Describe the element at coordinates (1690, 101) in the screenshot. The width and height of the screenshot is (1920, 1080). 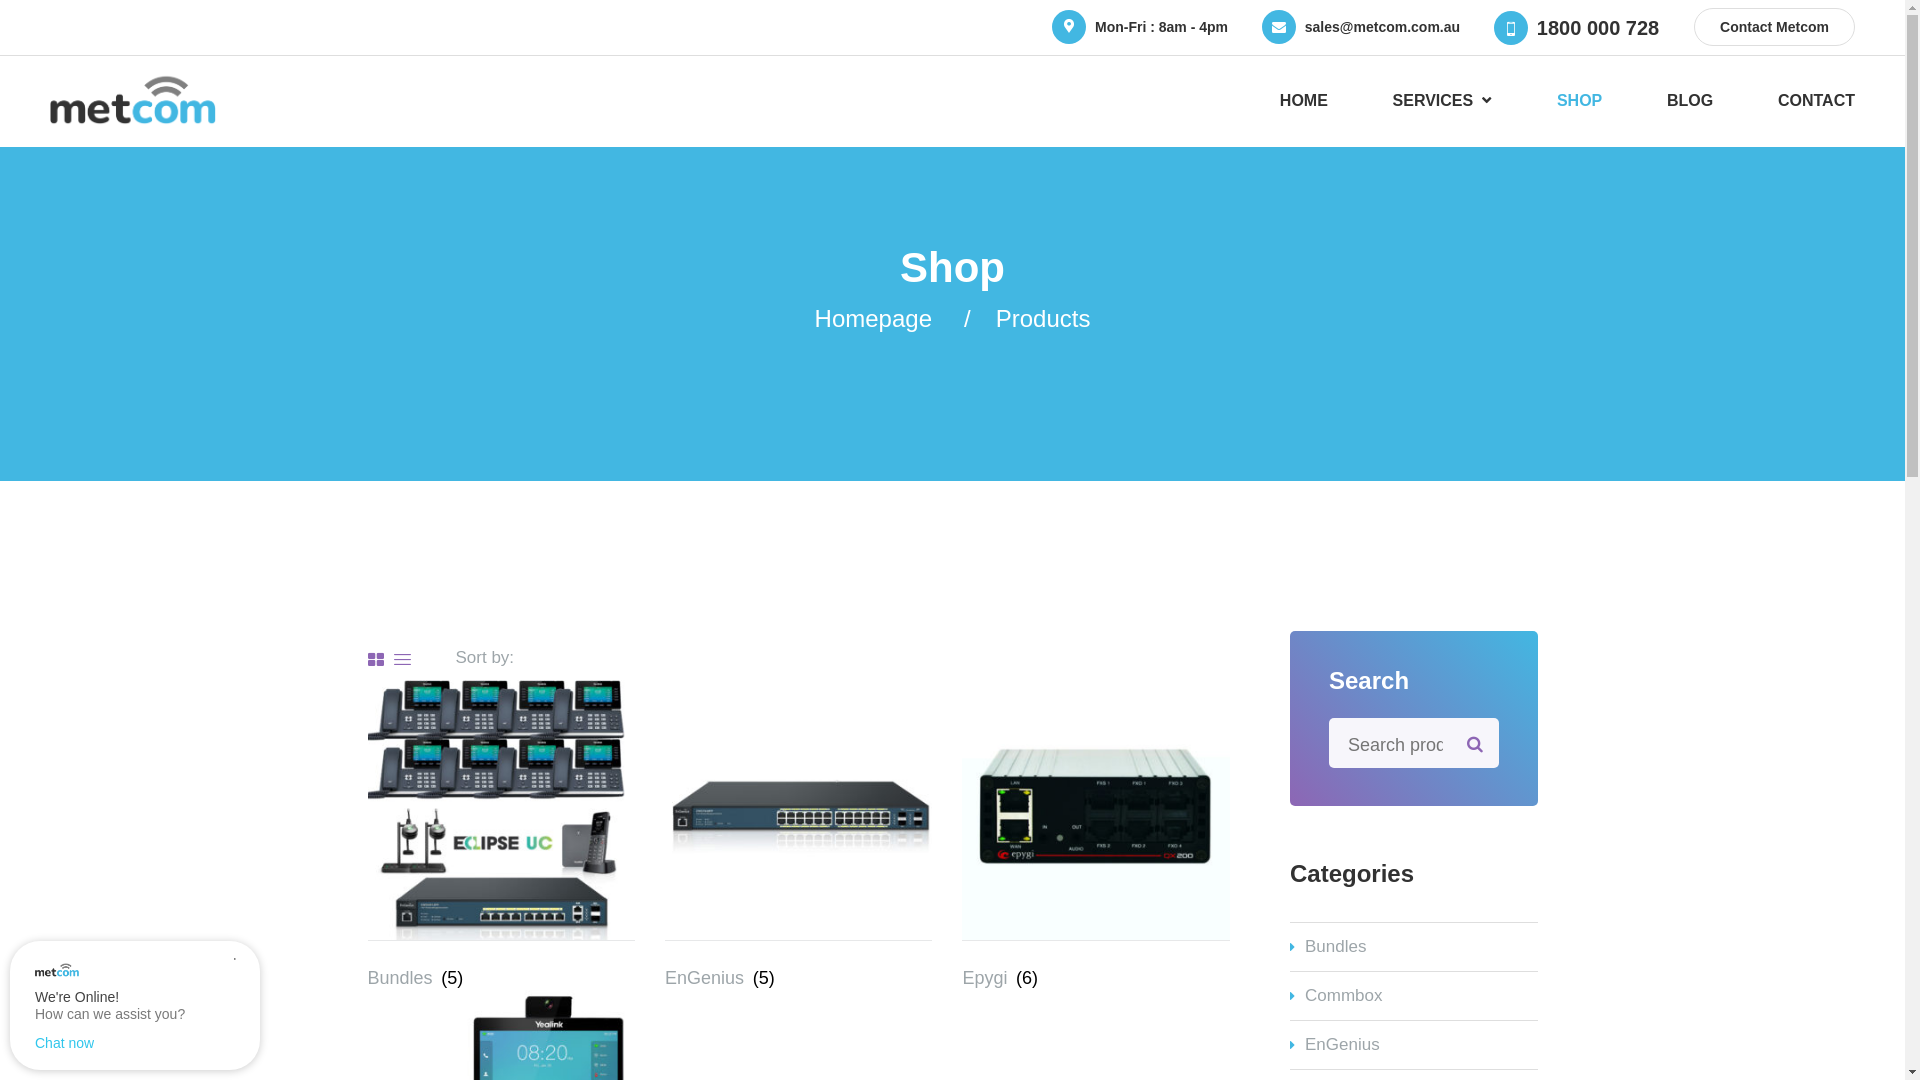
I see `BLOG` at that location.